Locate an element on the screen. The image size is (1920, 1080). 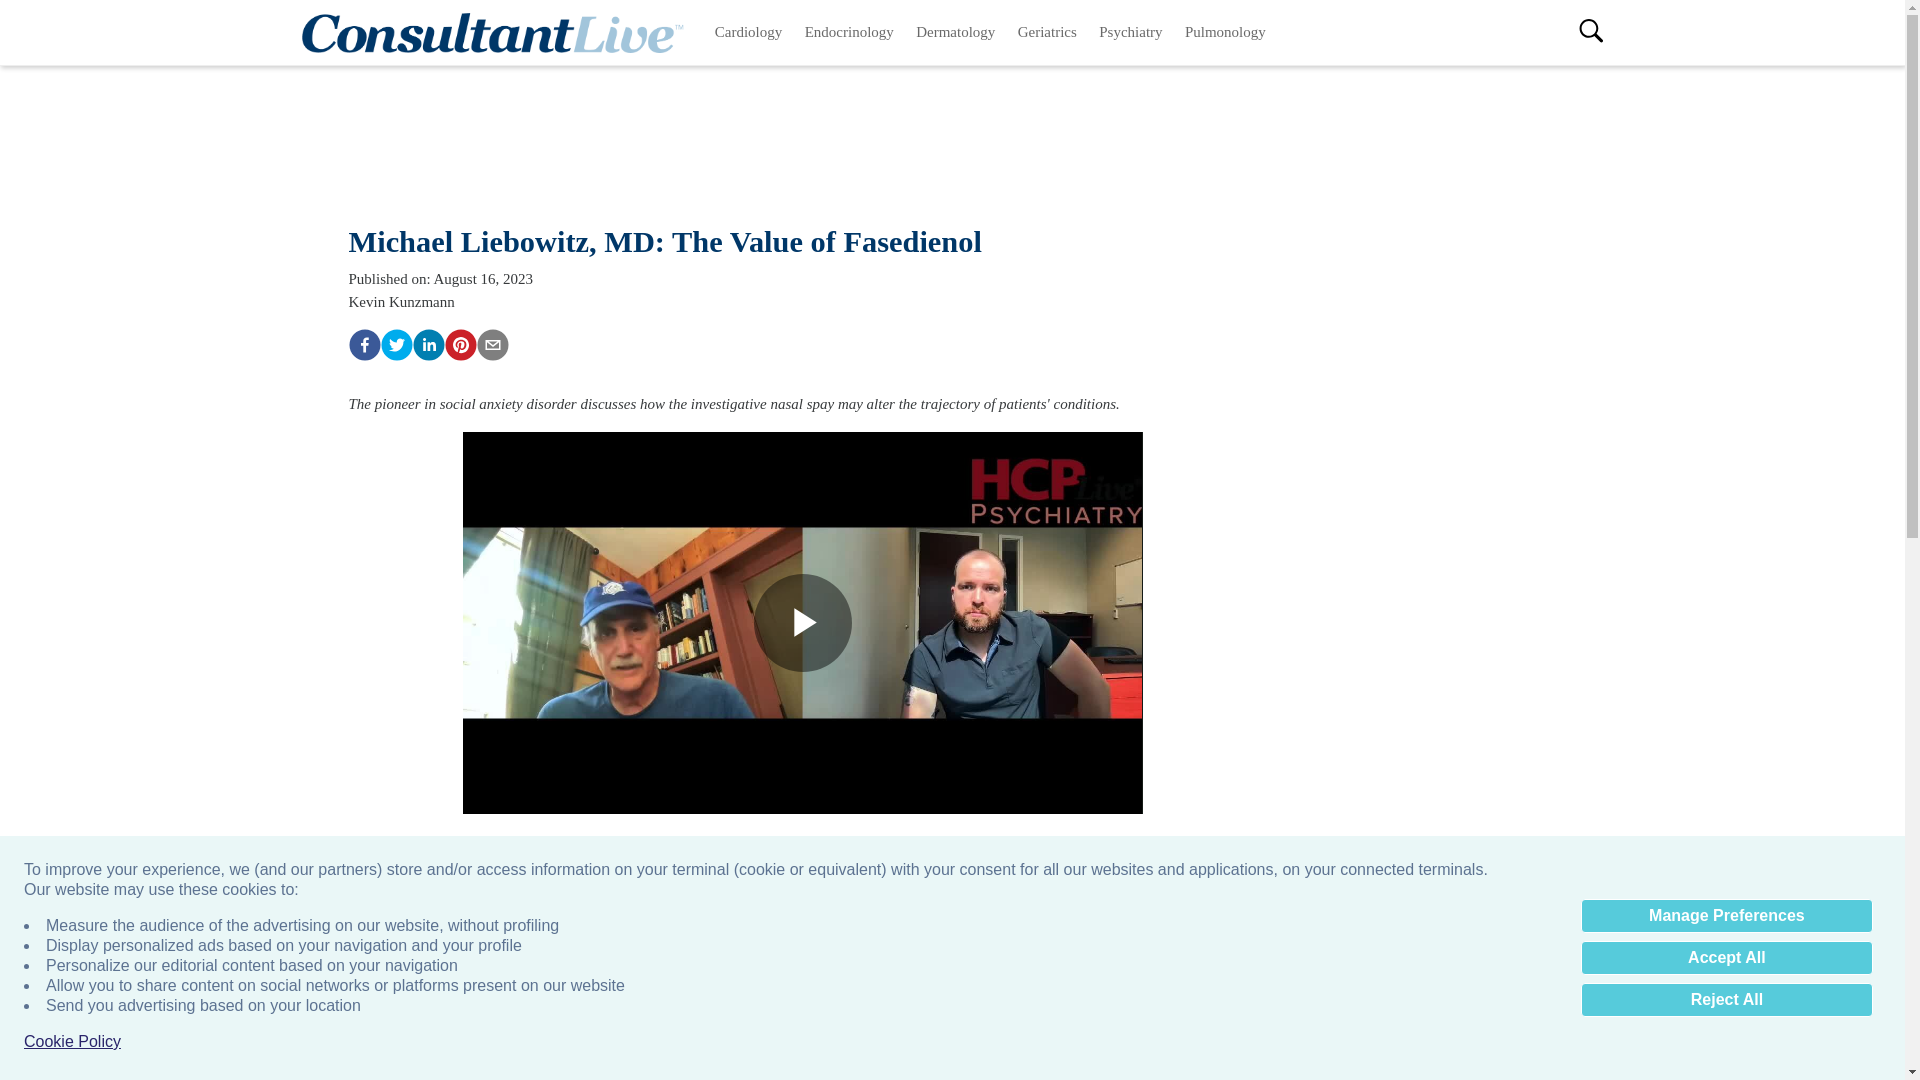
Geriatrics is located at coordinates (1047, 32).